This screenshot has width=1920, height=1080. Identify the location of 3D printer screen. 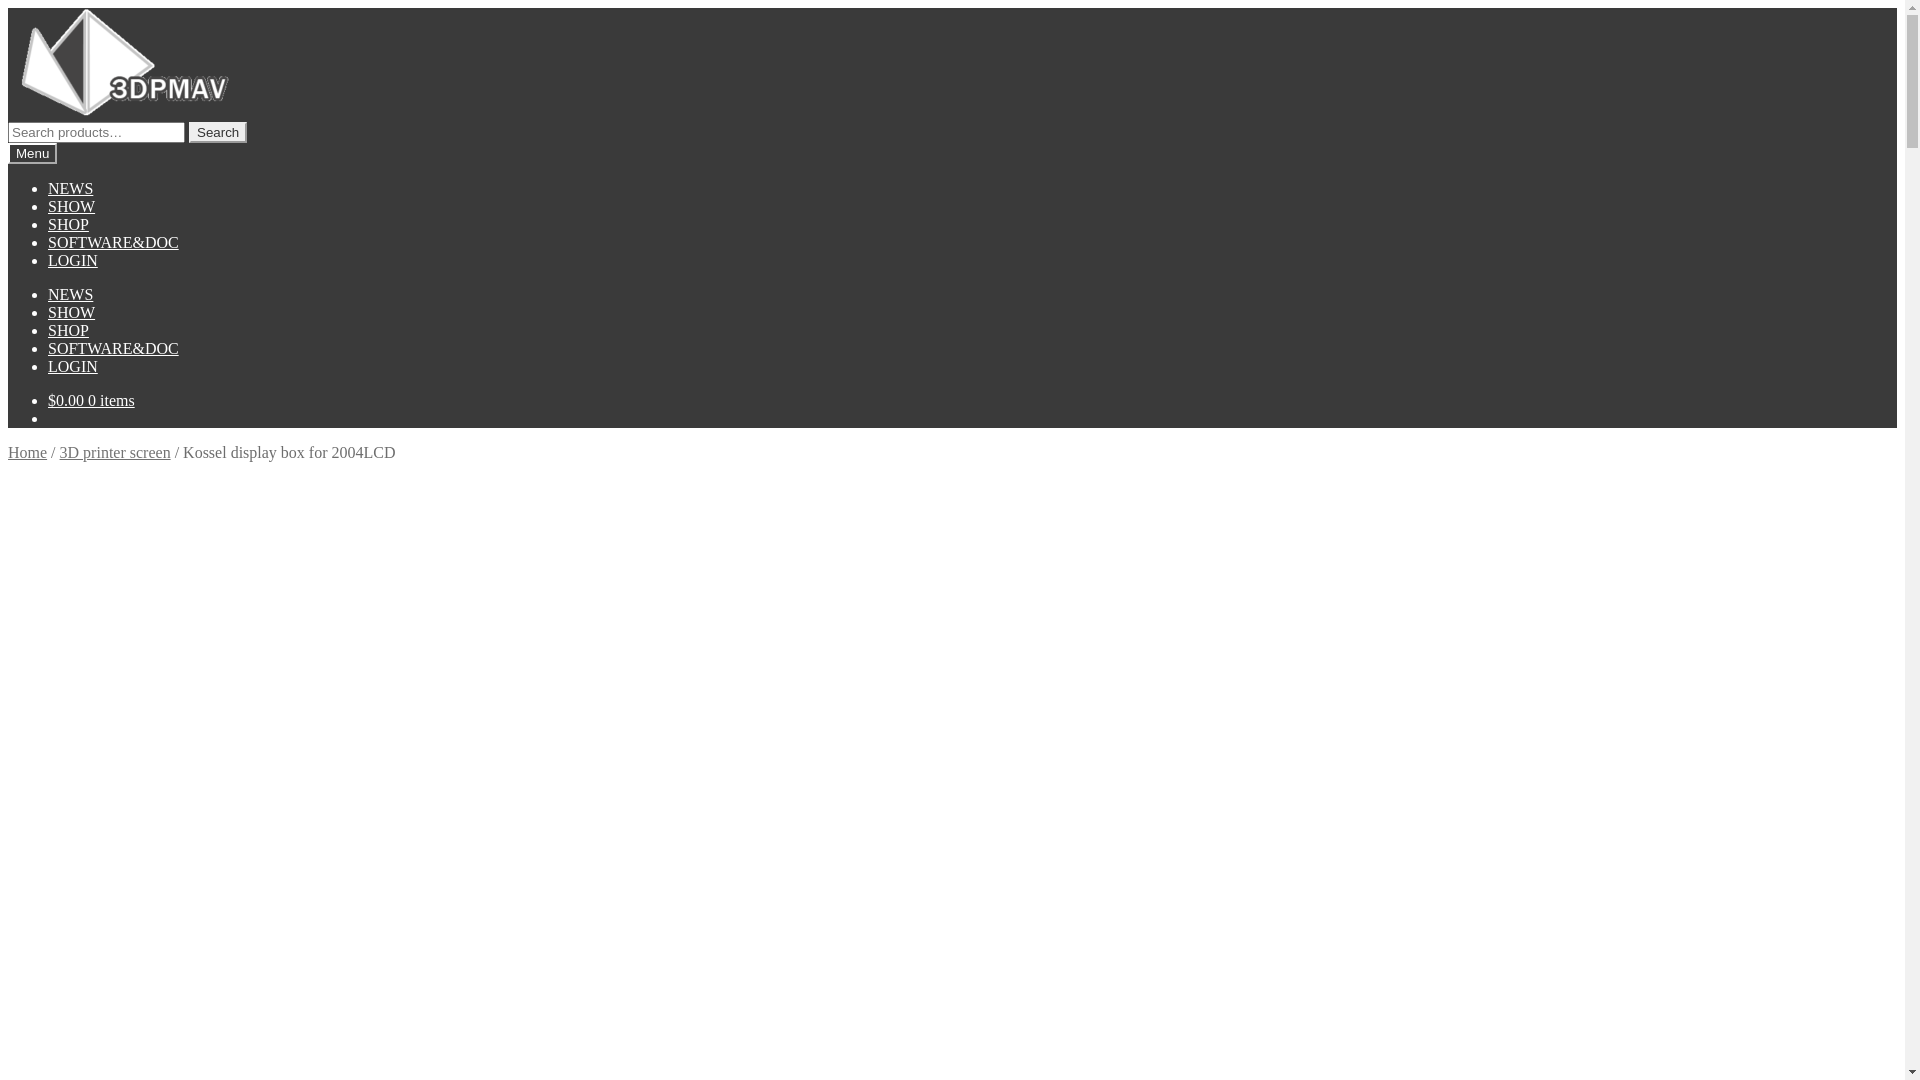
(116, 452).